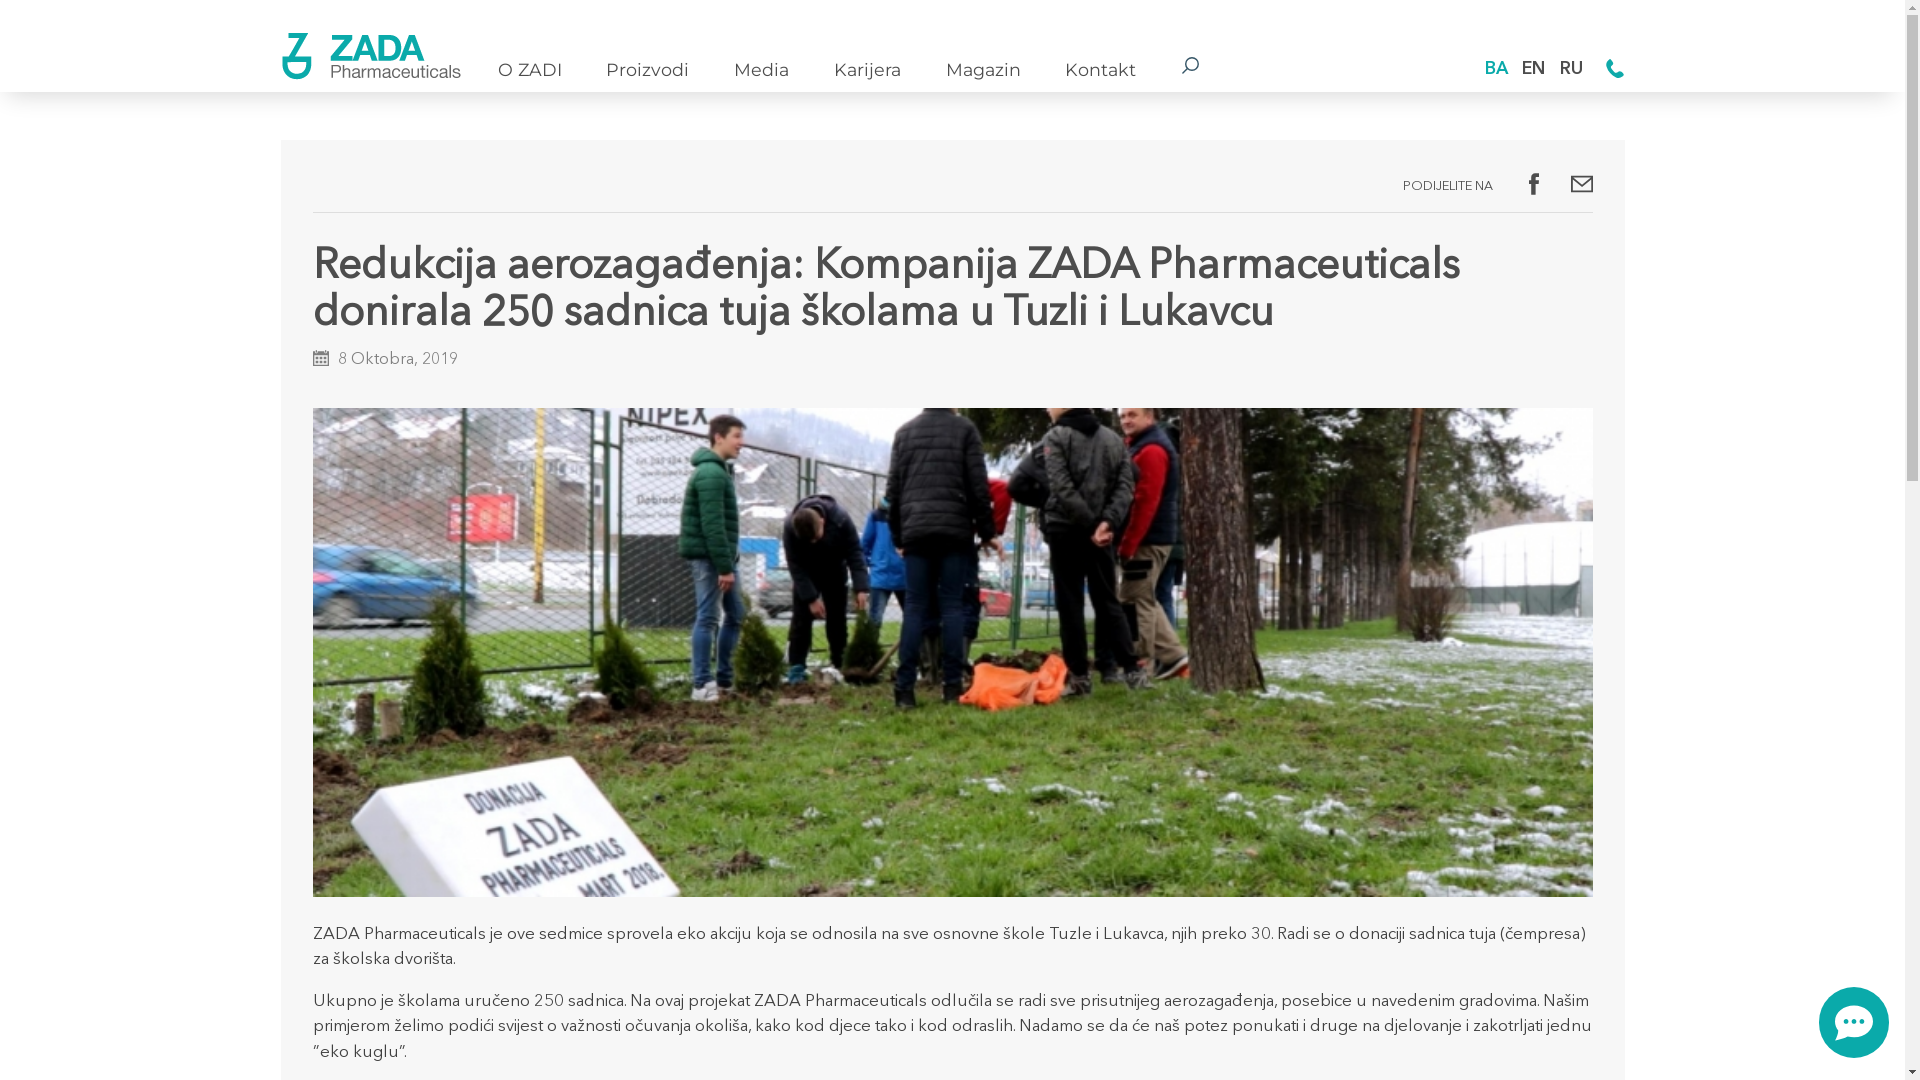 The width and height of the screenshot is (1920, 1080). What do you see at coordinates (1496, 70) in the screenshot?
I see `BA` at bounding box center [1496, 70].